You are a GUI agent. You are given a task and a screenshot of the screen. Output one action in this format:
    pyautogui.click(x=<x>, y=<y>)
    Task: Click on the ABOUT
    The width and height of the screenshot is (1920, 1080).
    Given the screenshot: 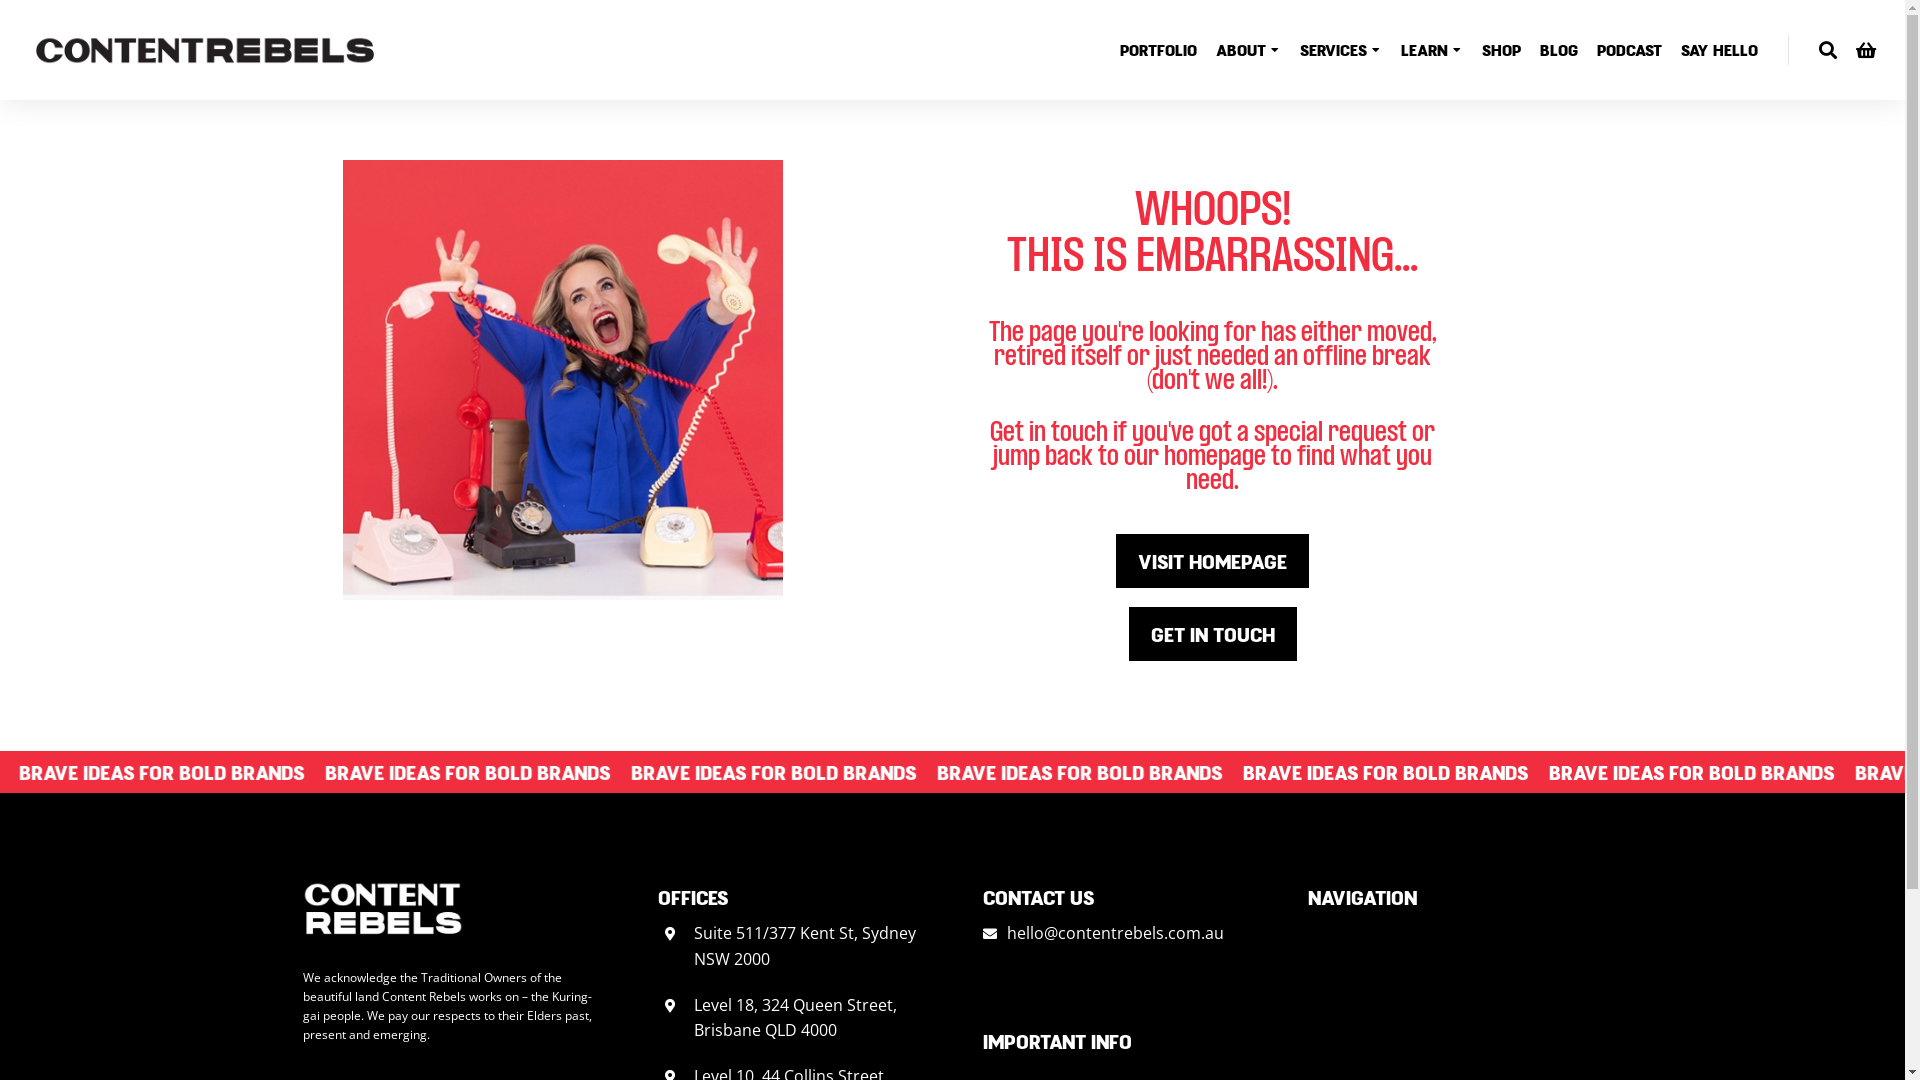 What is the action you would take?
    pyautogui.click(x=1248, y=50)
    